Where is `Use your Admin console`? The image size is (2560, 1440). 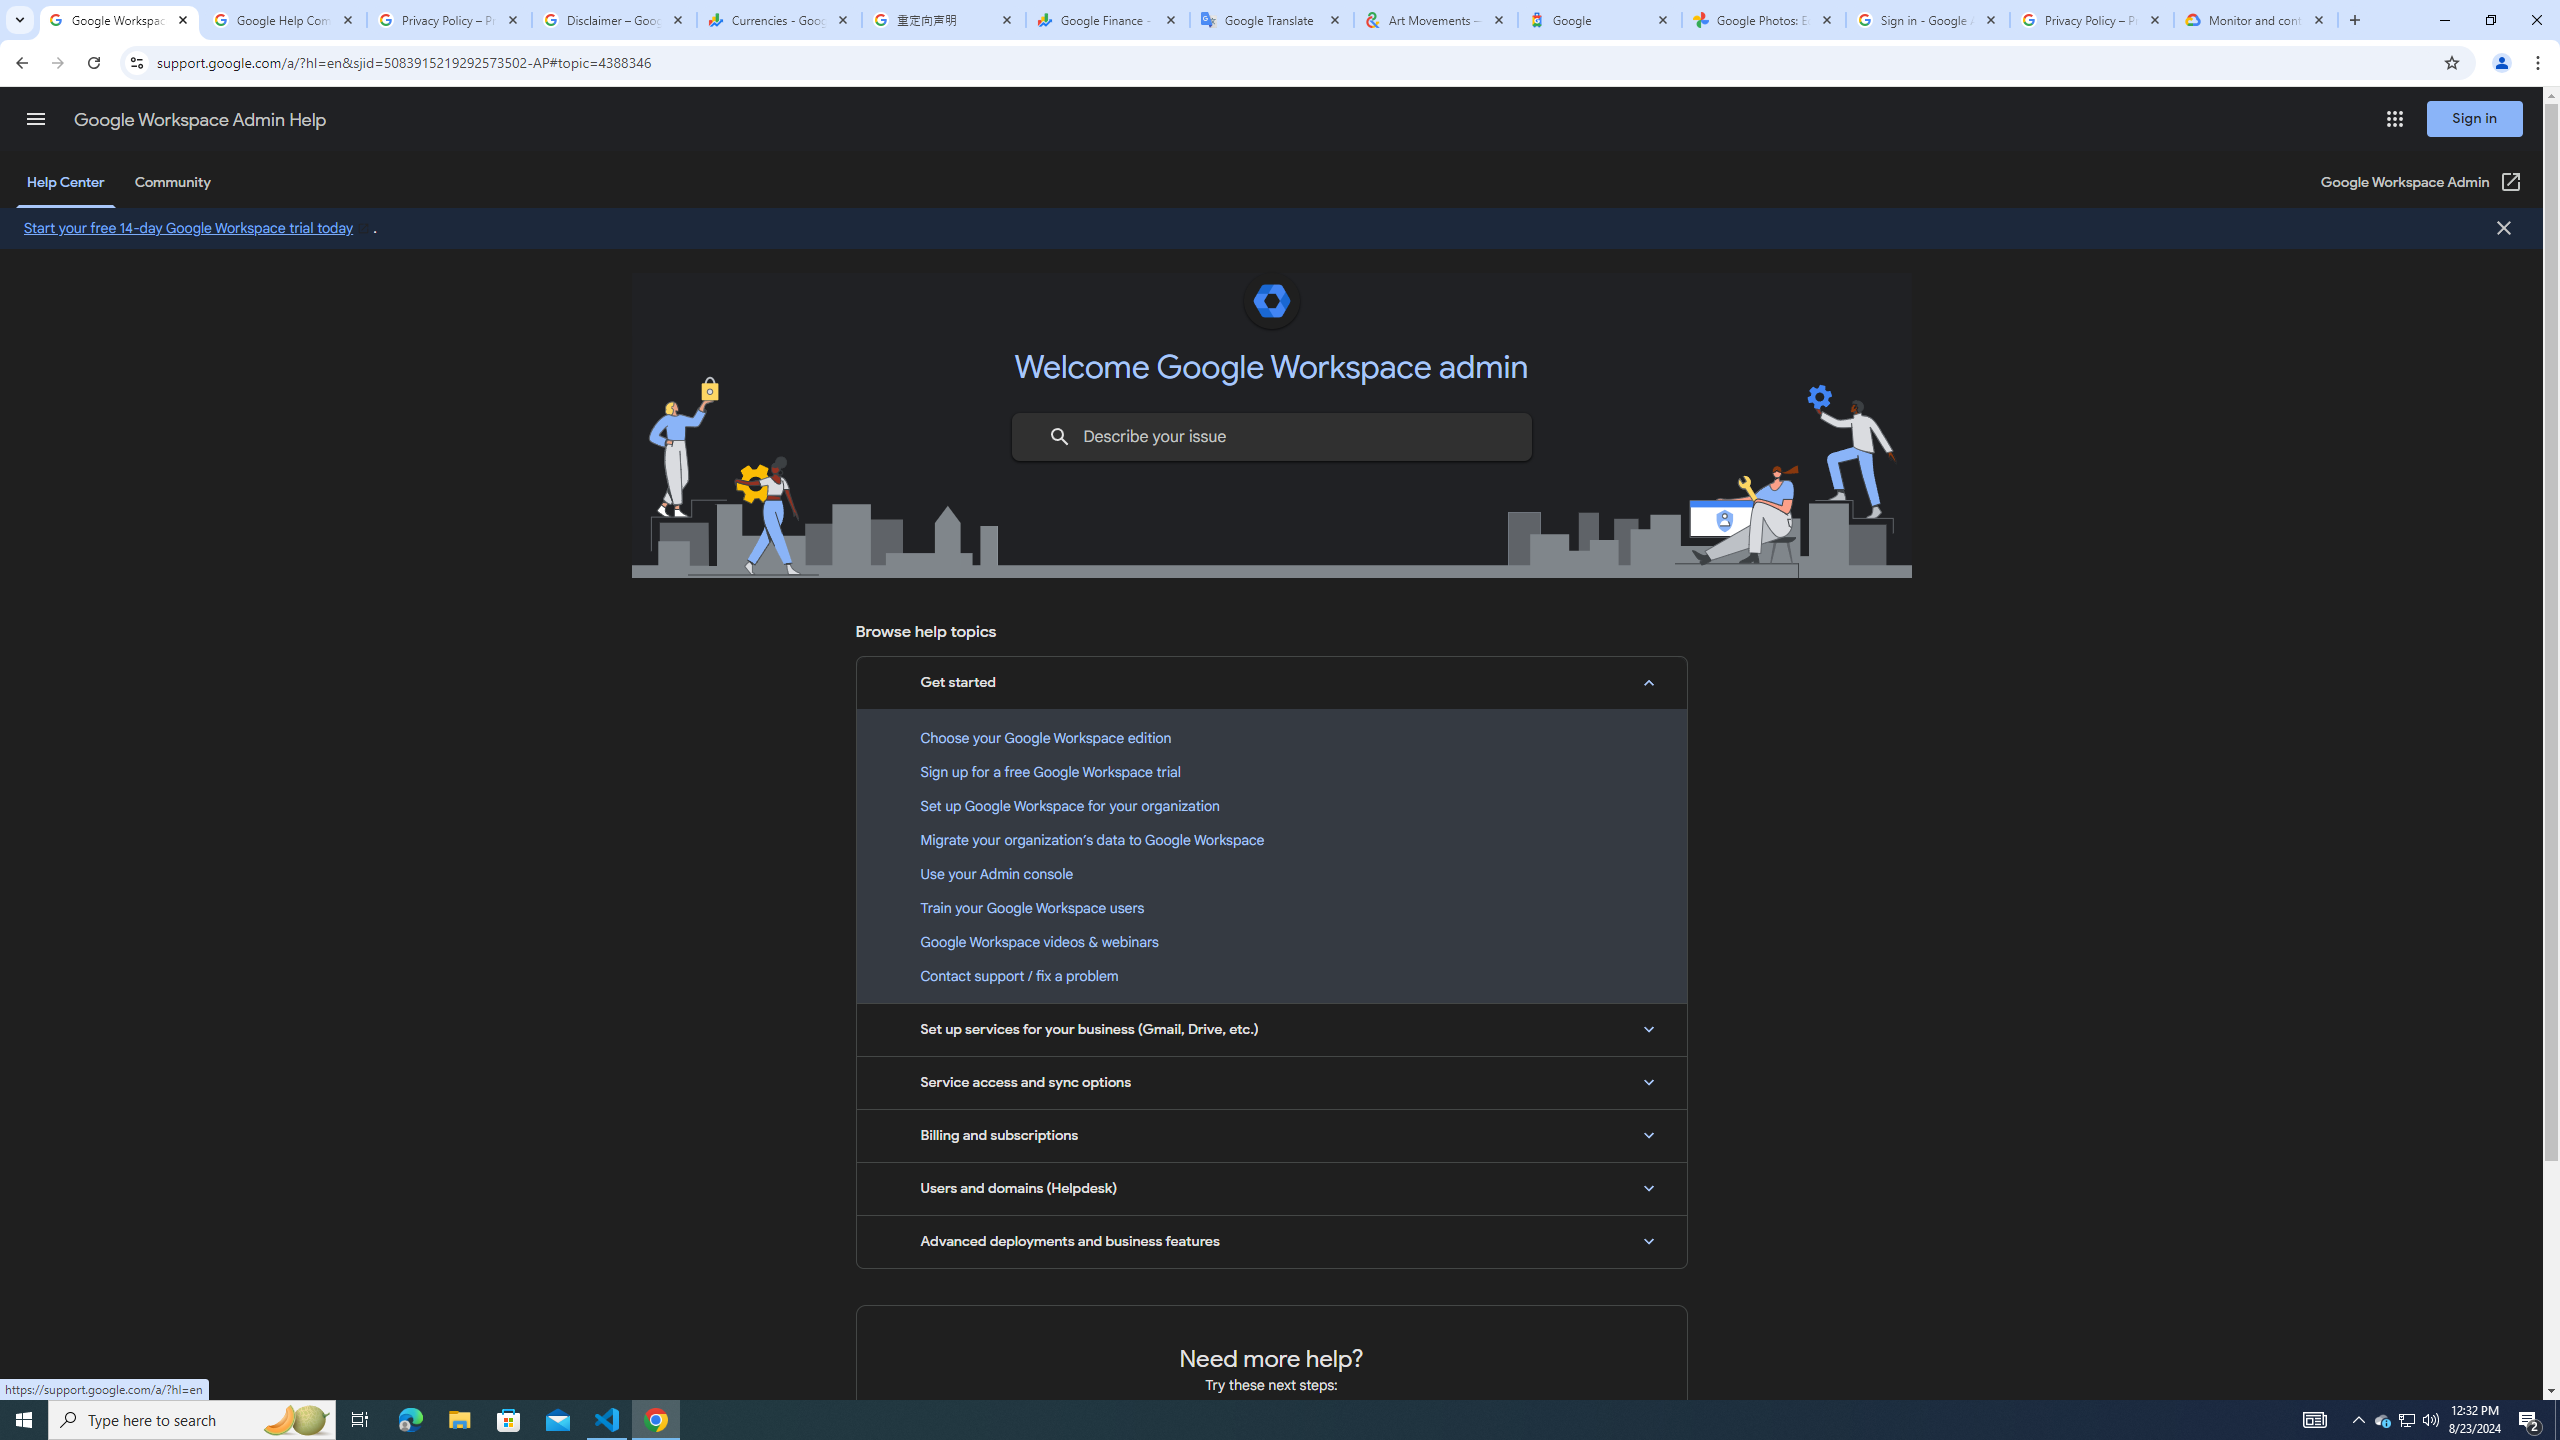 Use your Admin console is located at coordinates (1271, 874).